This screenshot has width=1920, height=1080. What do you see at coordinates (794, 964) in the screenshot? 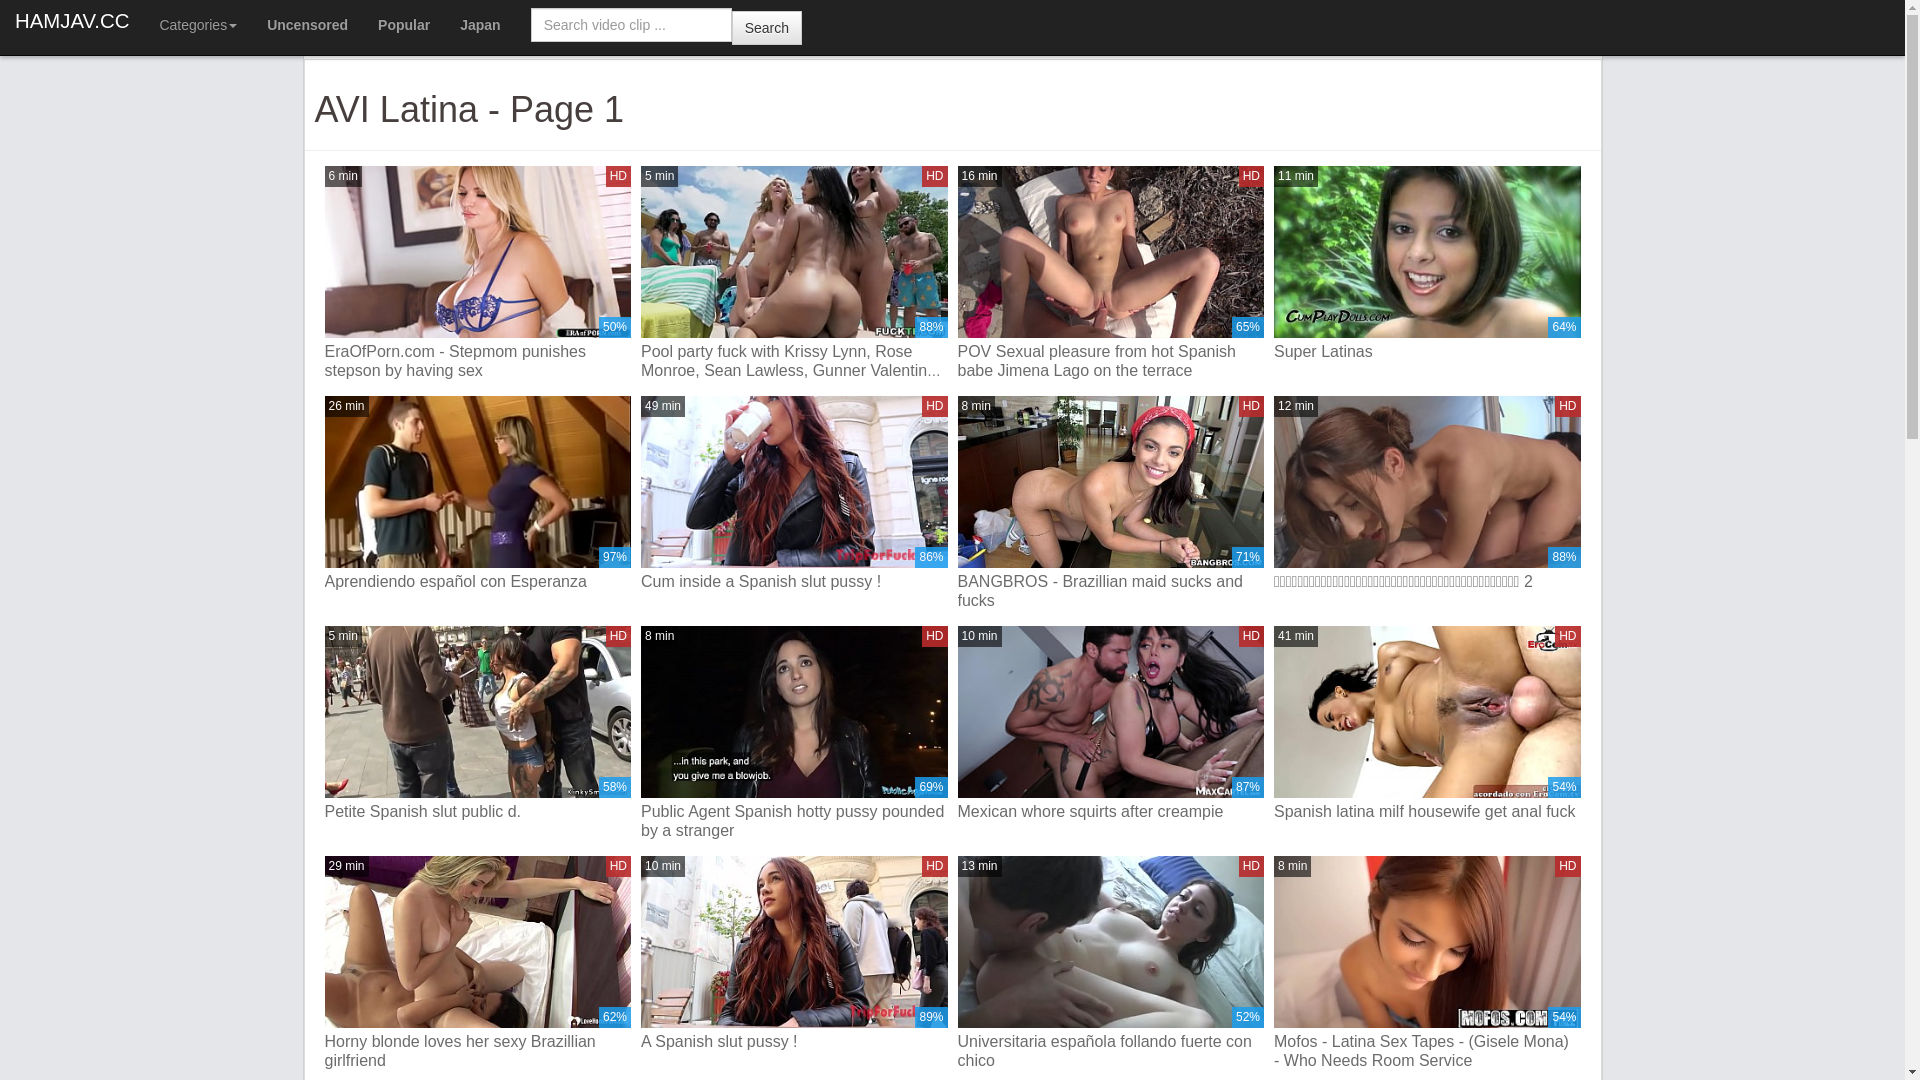
I see `A Spanish slut pussy !
10 min
89%
HD` at bounding box center [794, 964].